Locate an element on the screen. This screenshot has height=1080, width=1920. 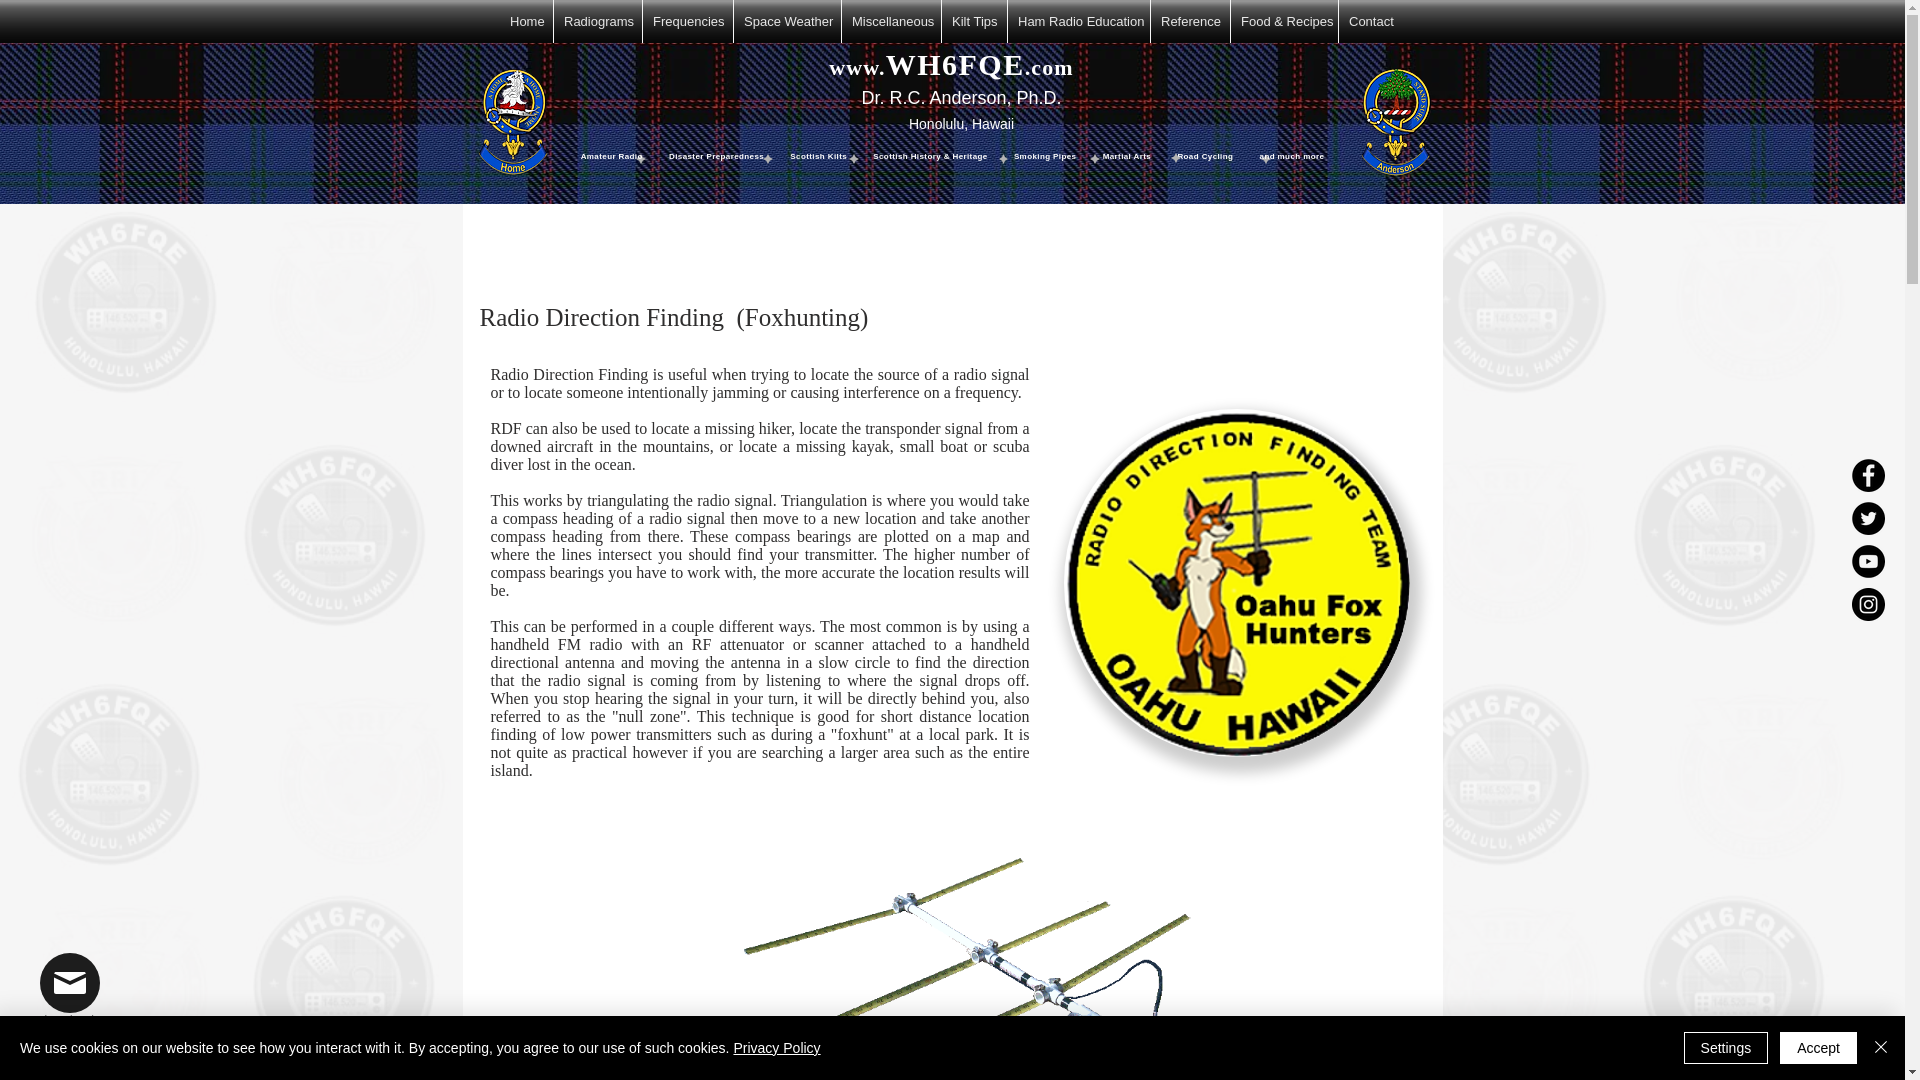
Live chat offline is located at coordinates (74, 1026).